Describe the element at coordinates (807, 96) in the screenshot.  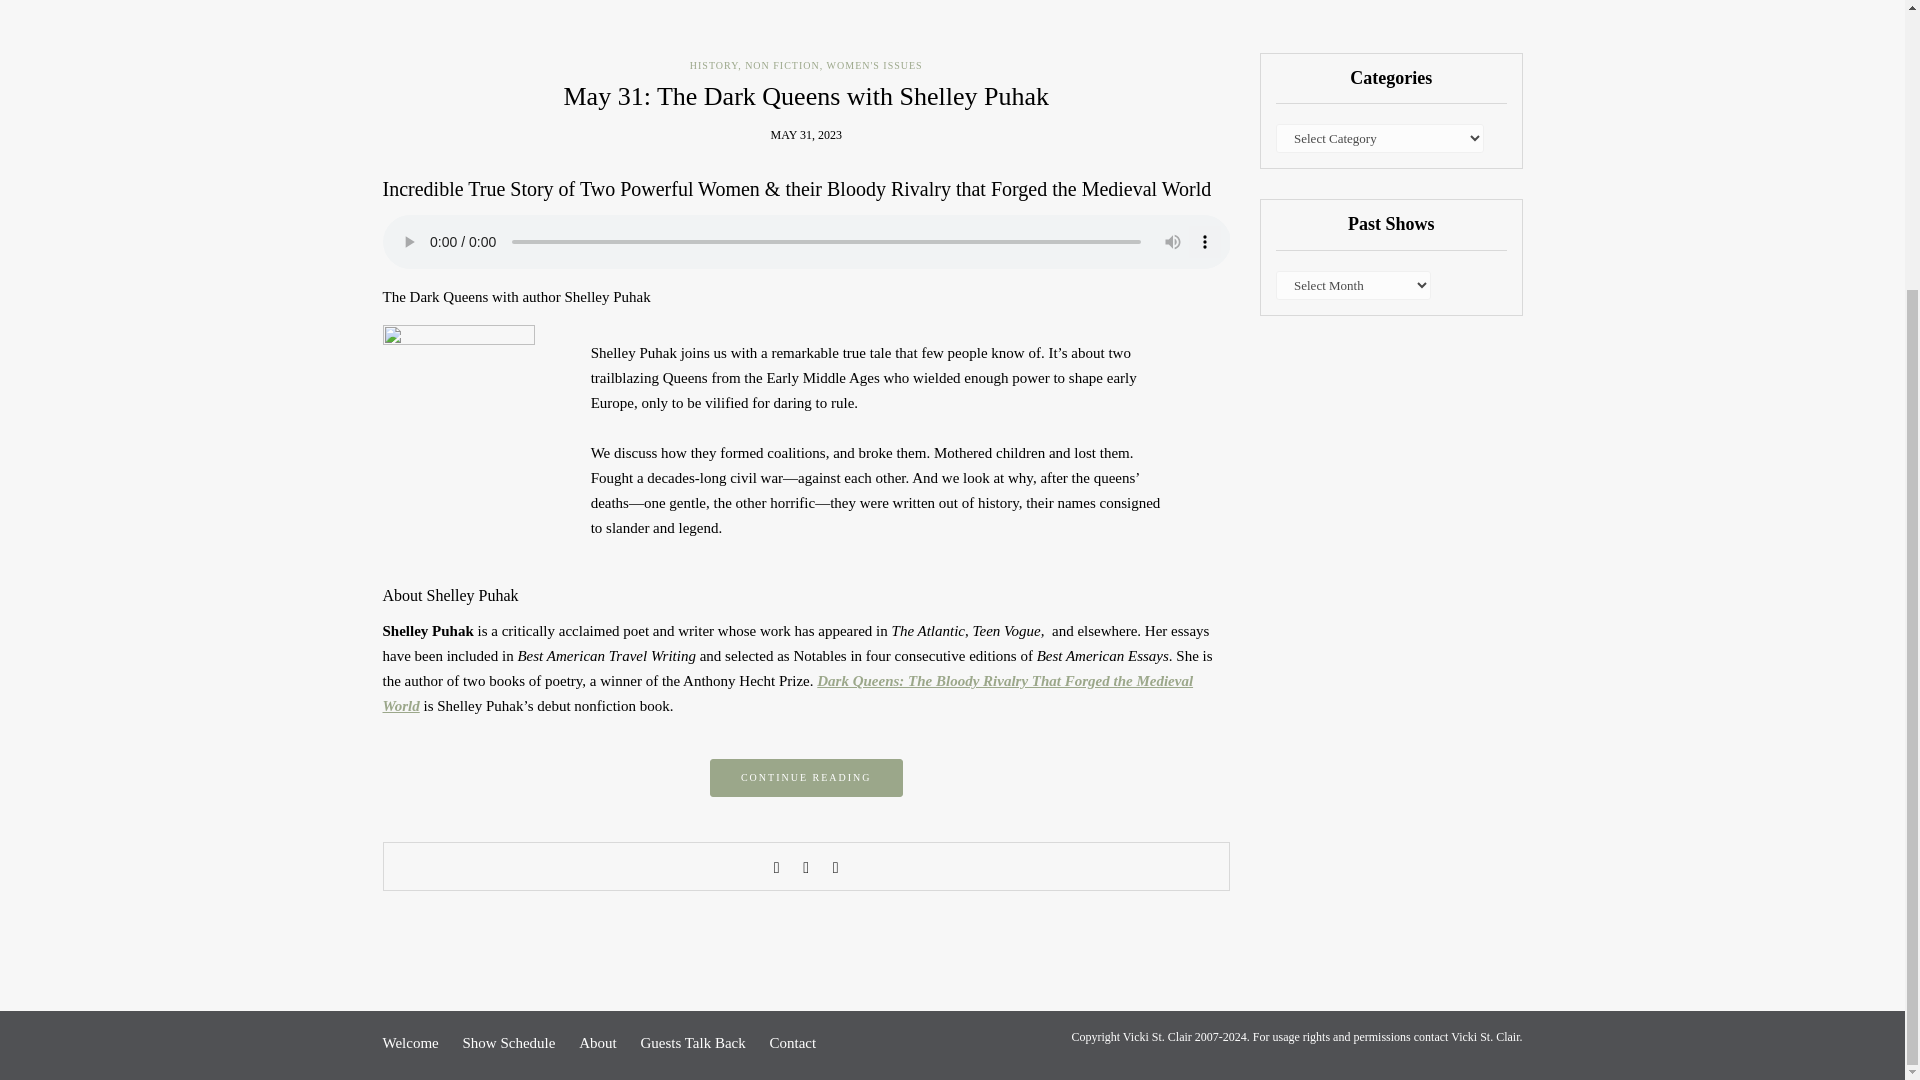
I see `May 31: The Dark Queens with Shelley Puhak` at that location.